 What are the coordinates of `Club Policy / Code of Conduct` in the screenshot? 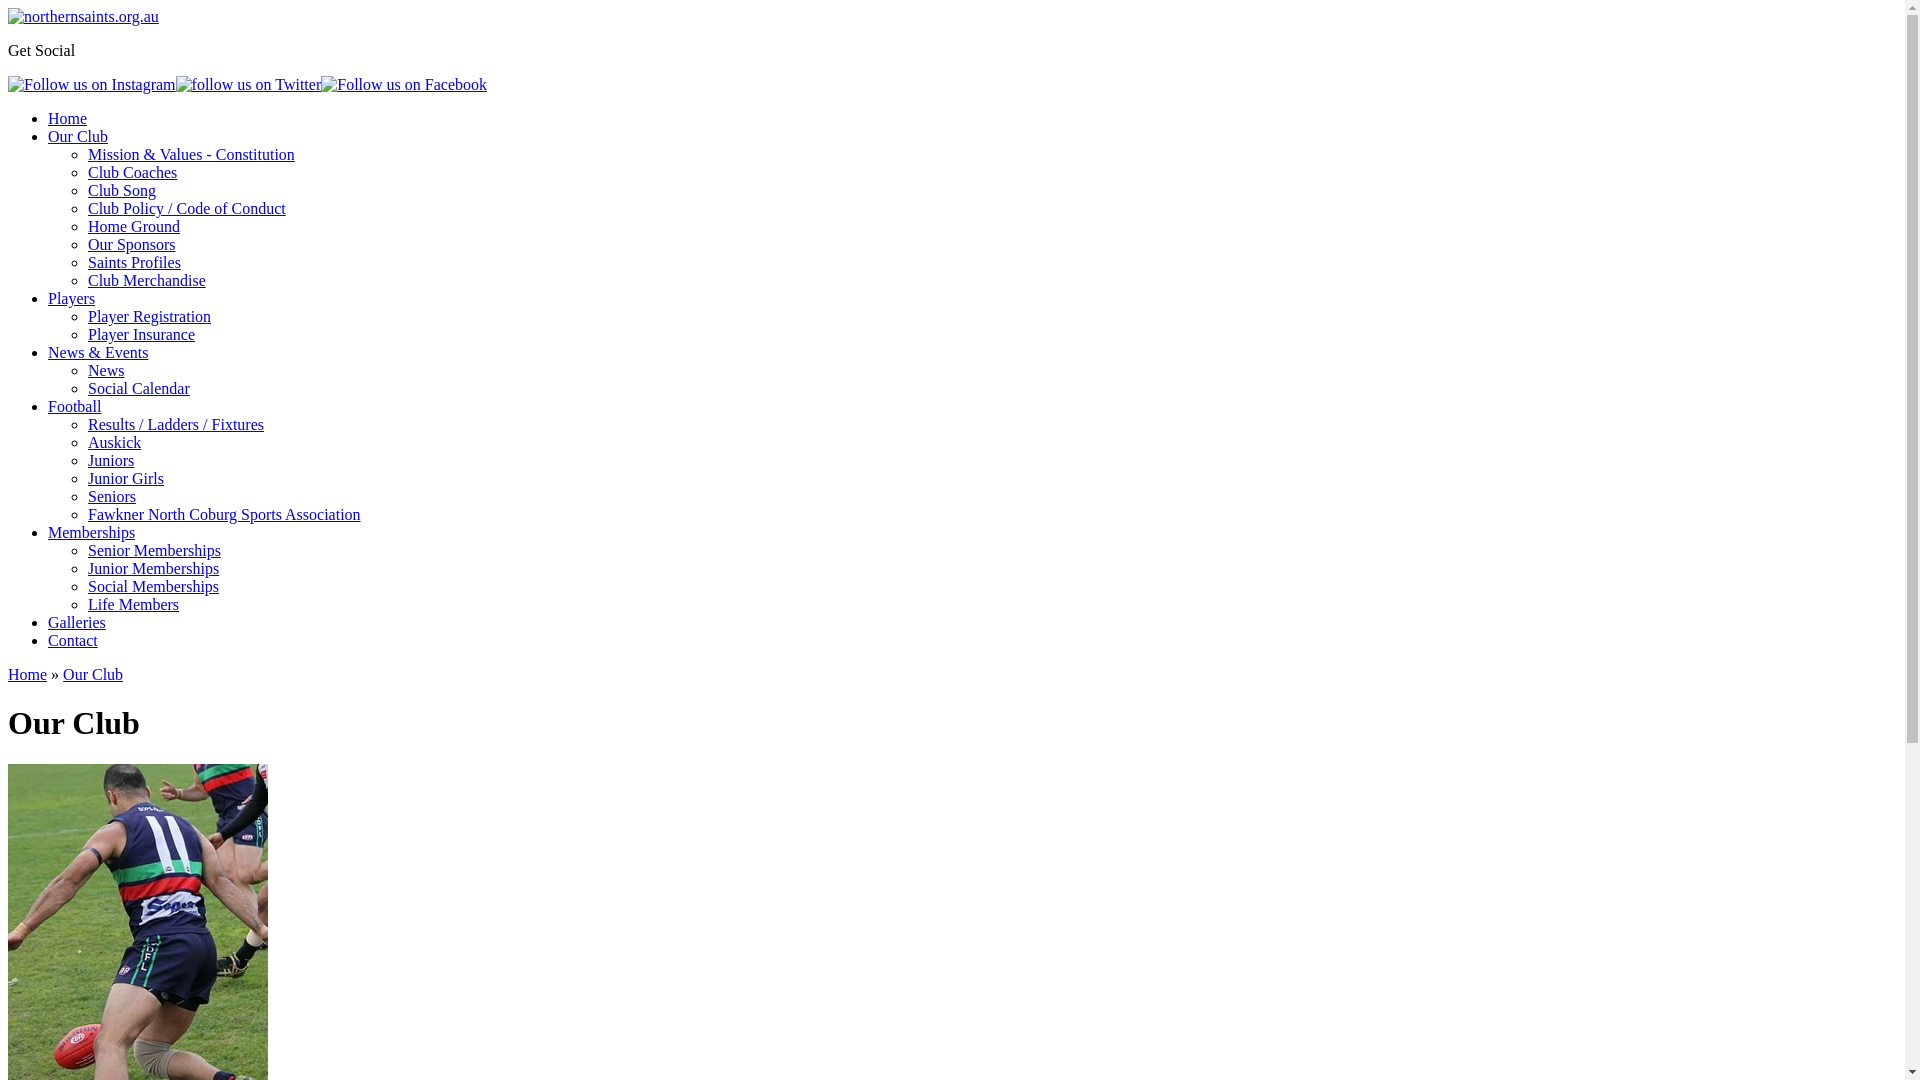 It's located at (187, 208).